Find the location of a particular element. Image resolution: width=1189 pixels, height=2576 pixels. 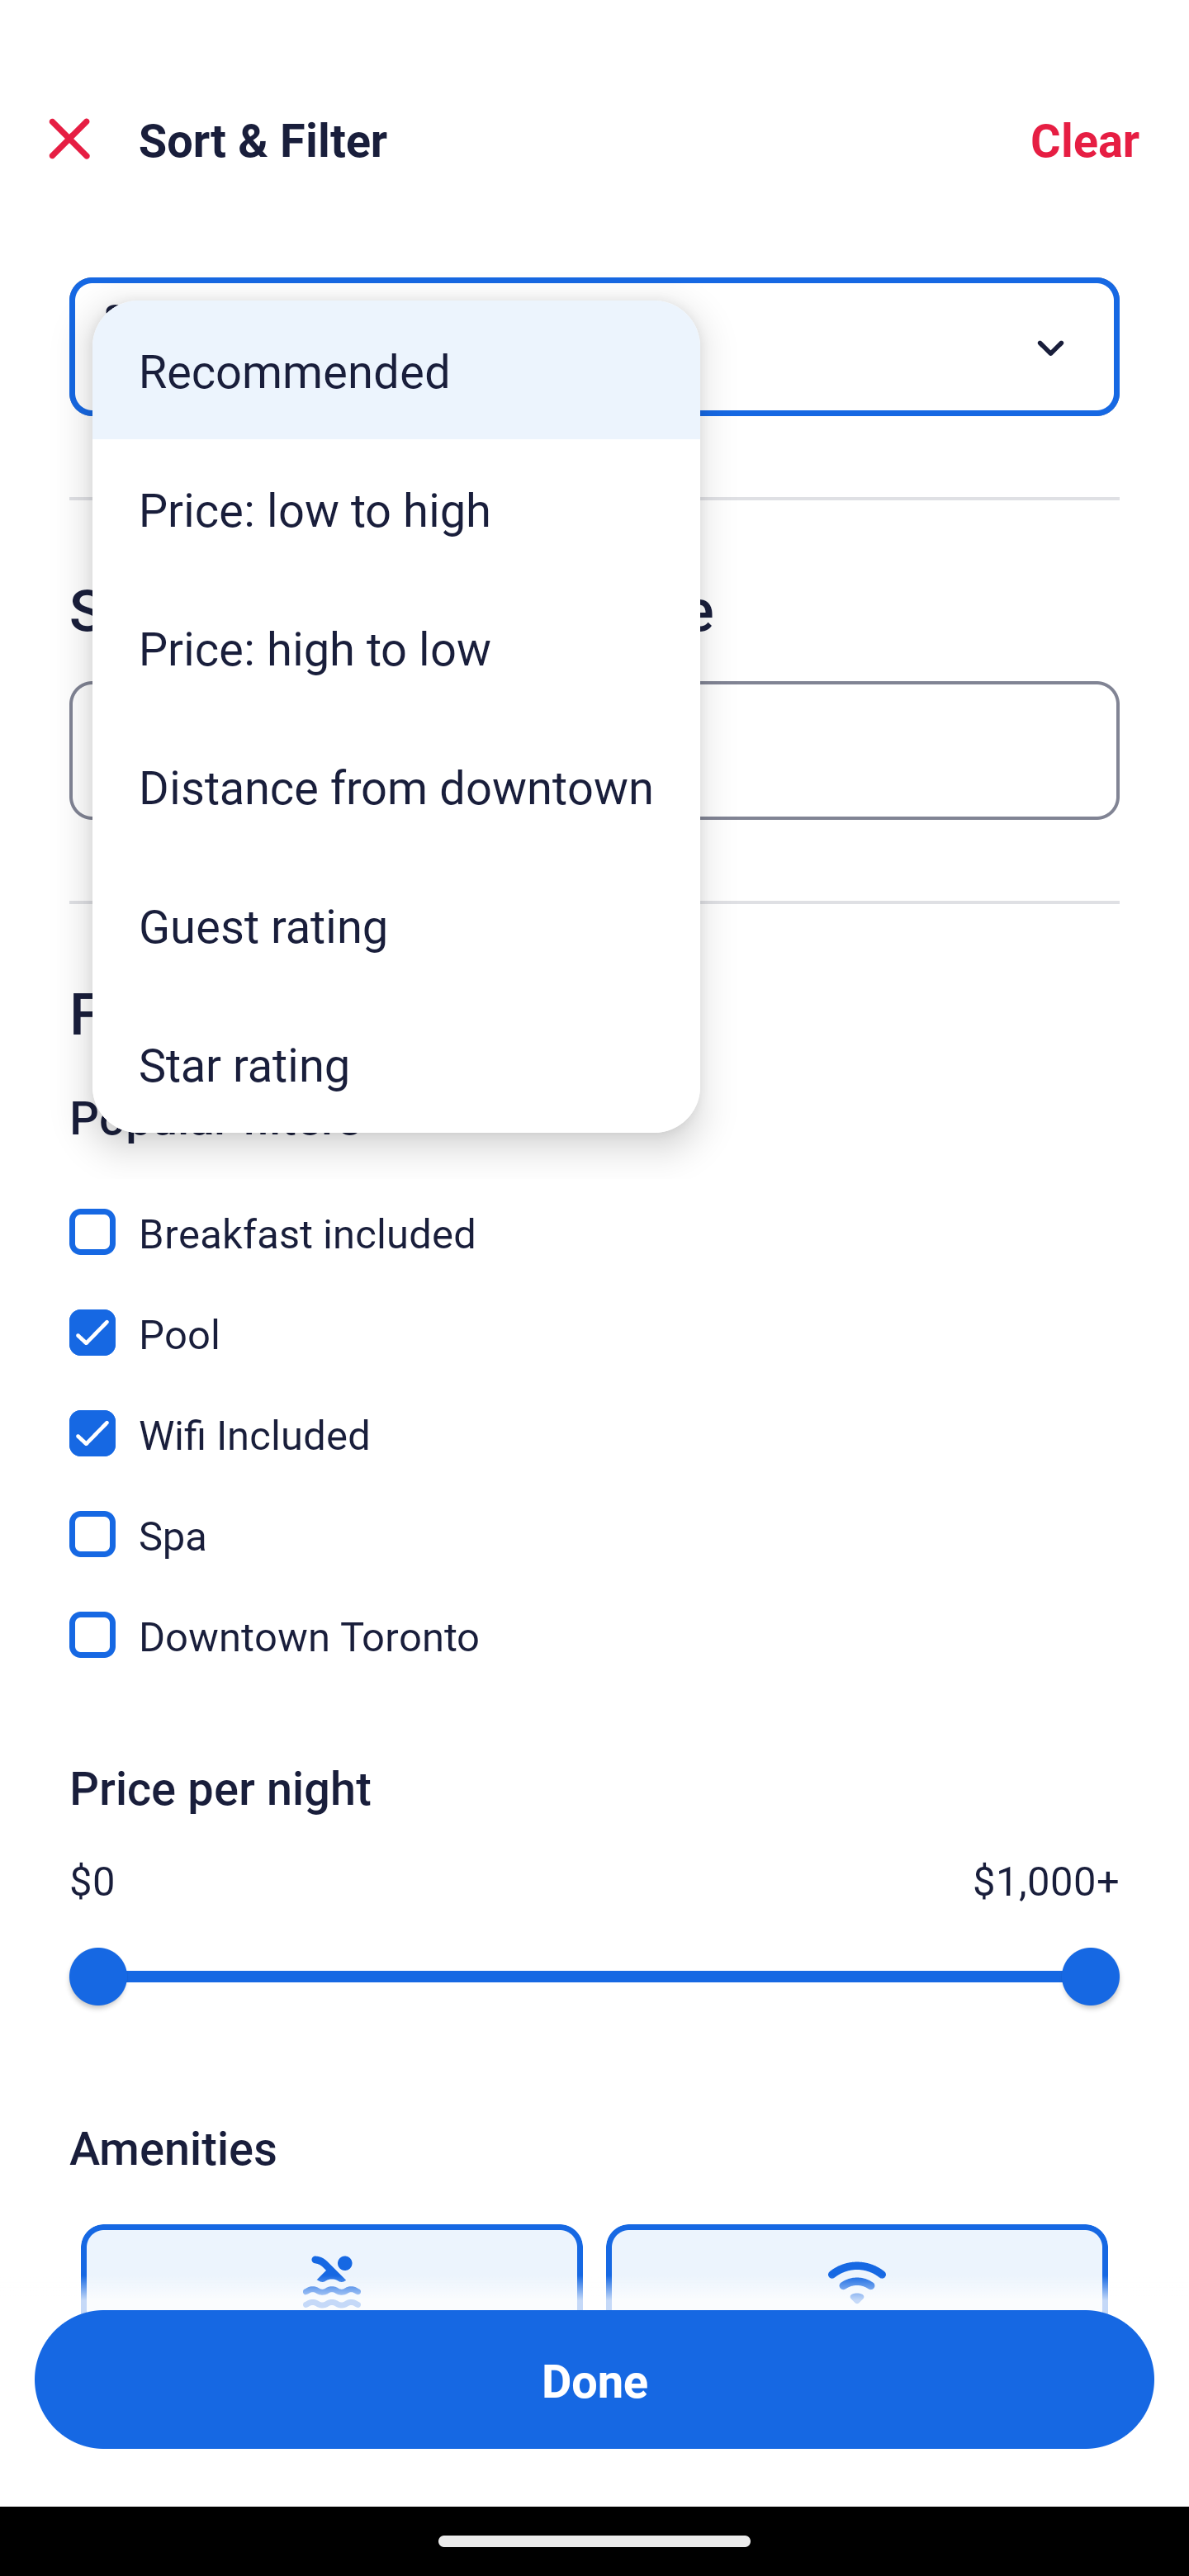

Star rating is located at coordinates (396, 1063).